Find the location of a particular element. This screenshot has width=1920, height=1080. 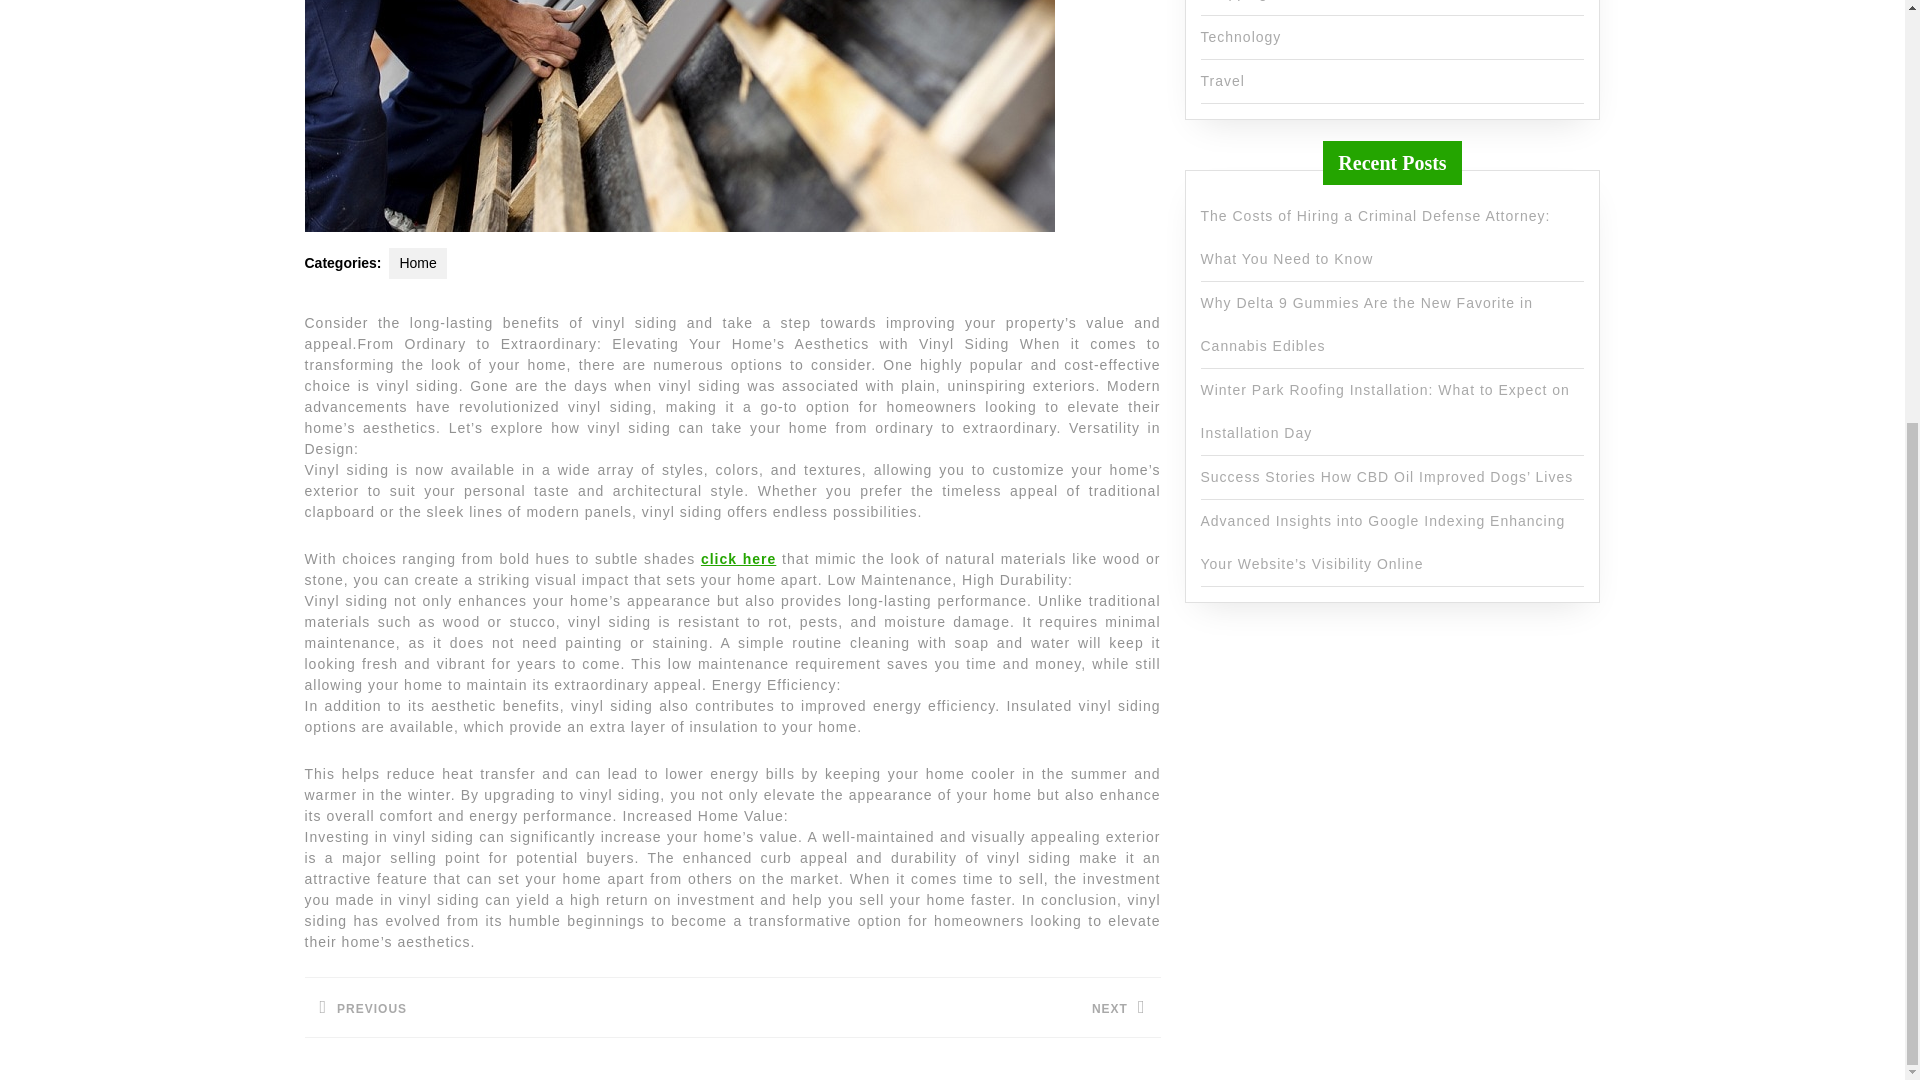

Home is located at coordinates (417, 263).